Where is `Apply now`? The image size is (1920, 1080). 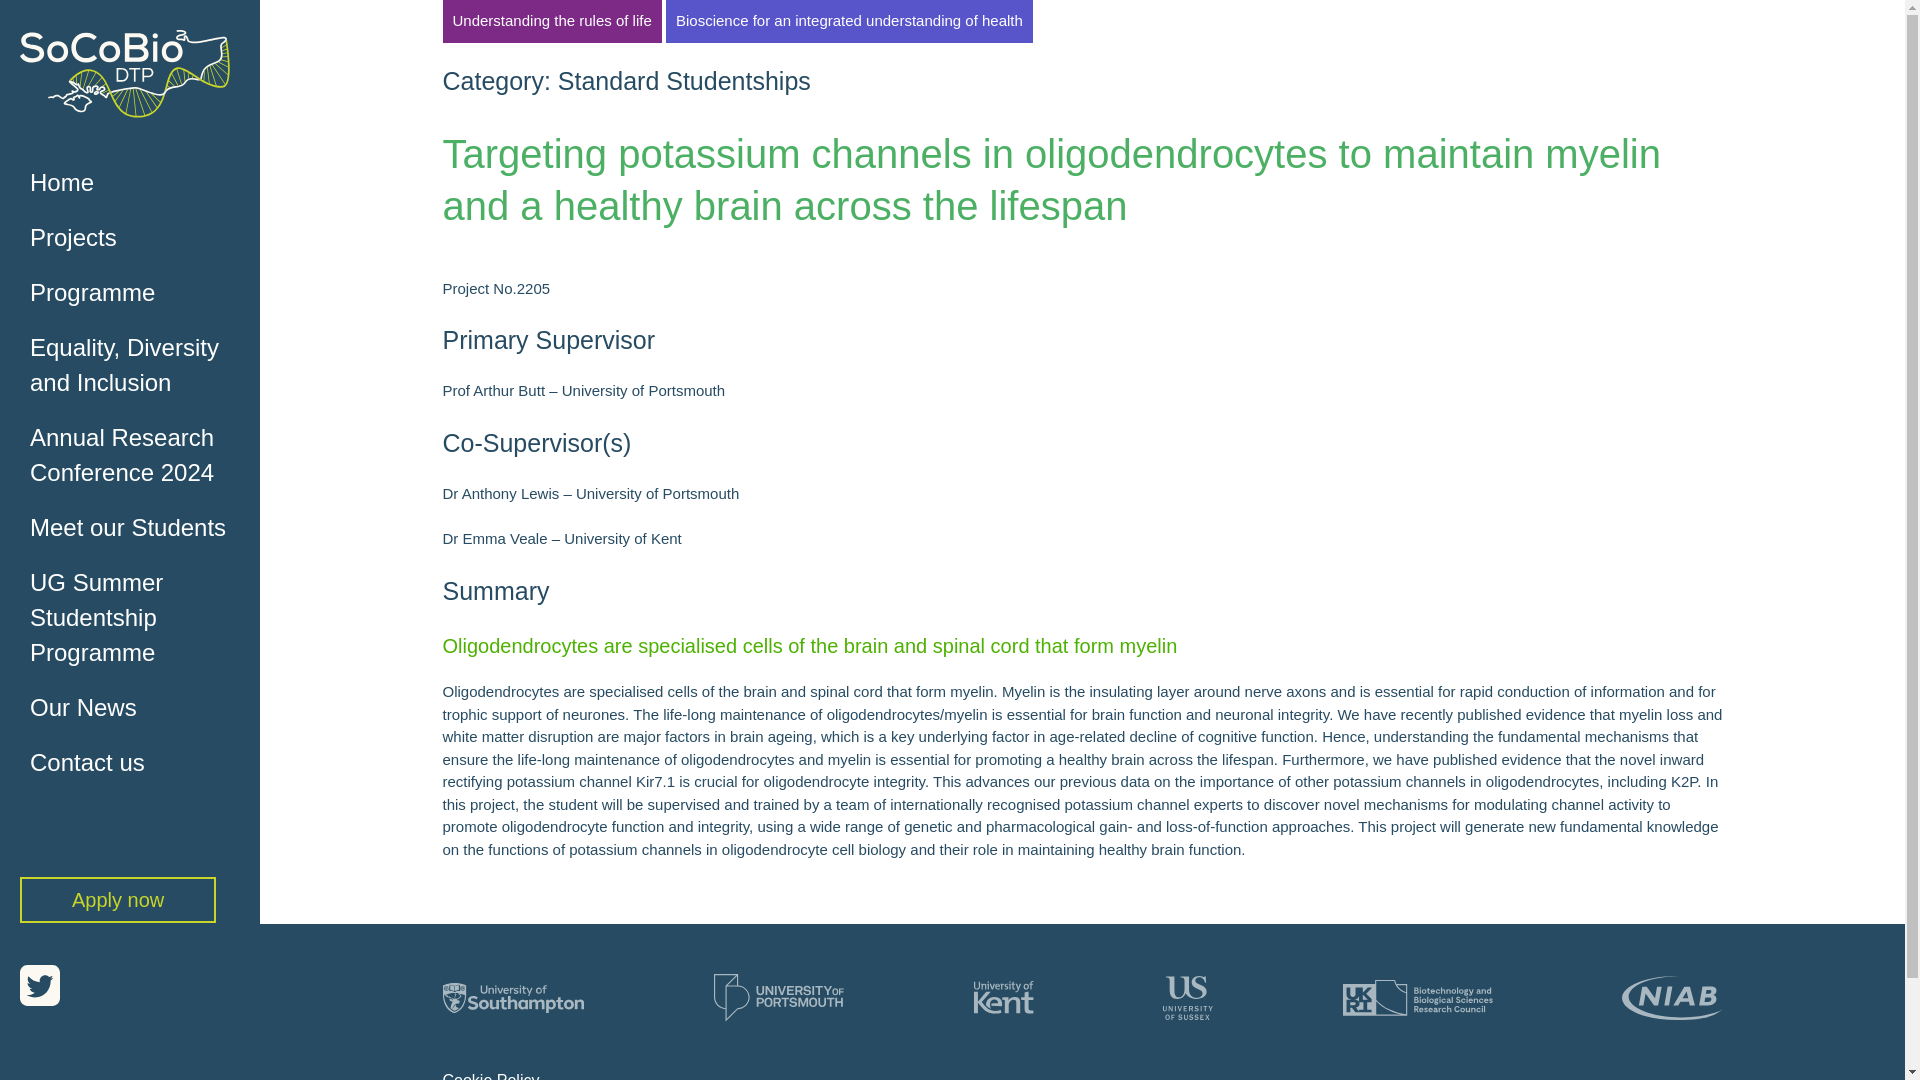 Apply now is located at coordinates (117, 900).